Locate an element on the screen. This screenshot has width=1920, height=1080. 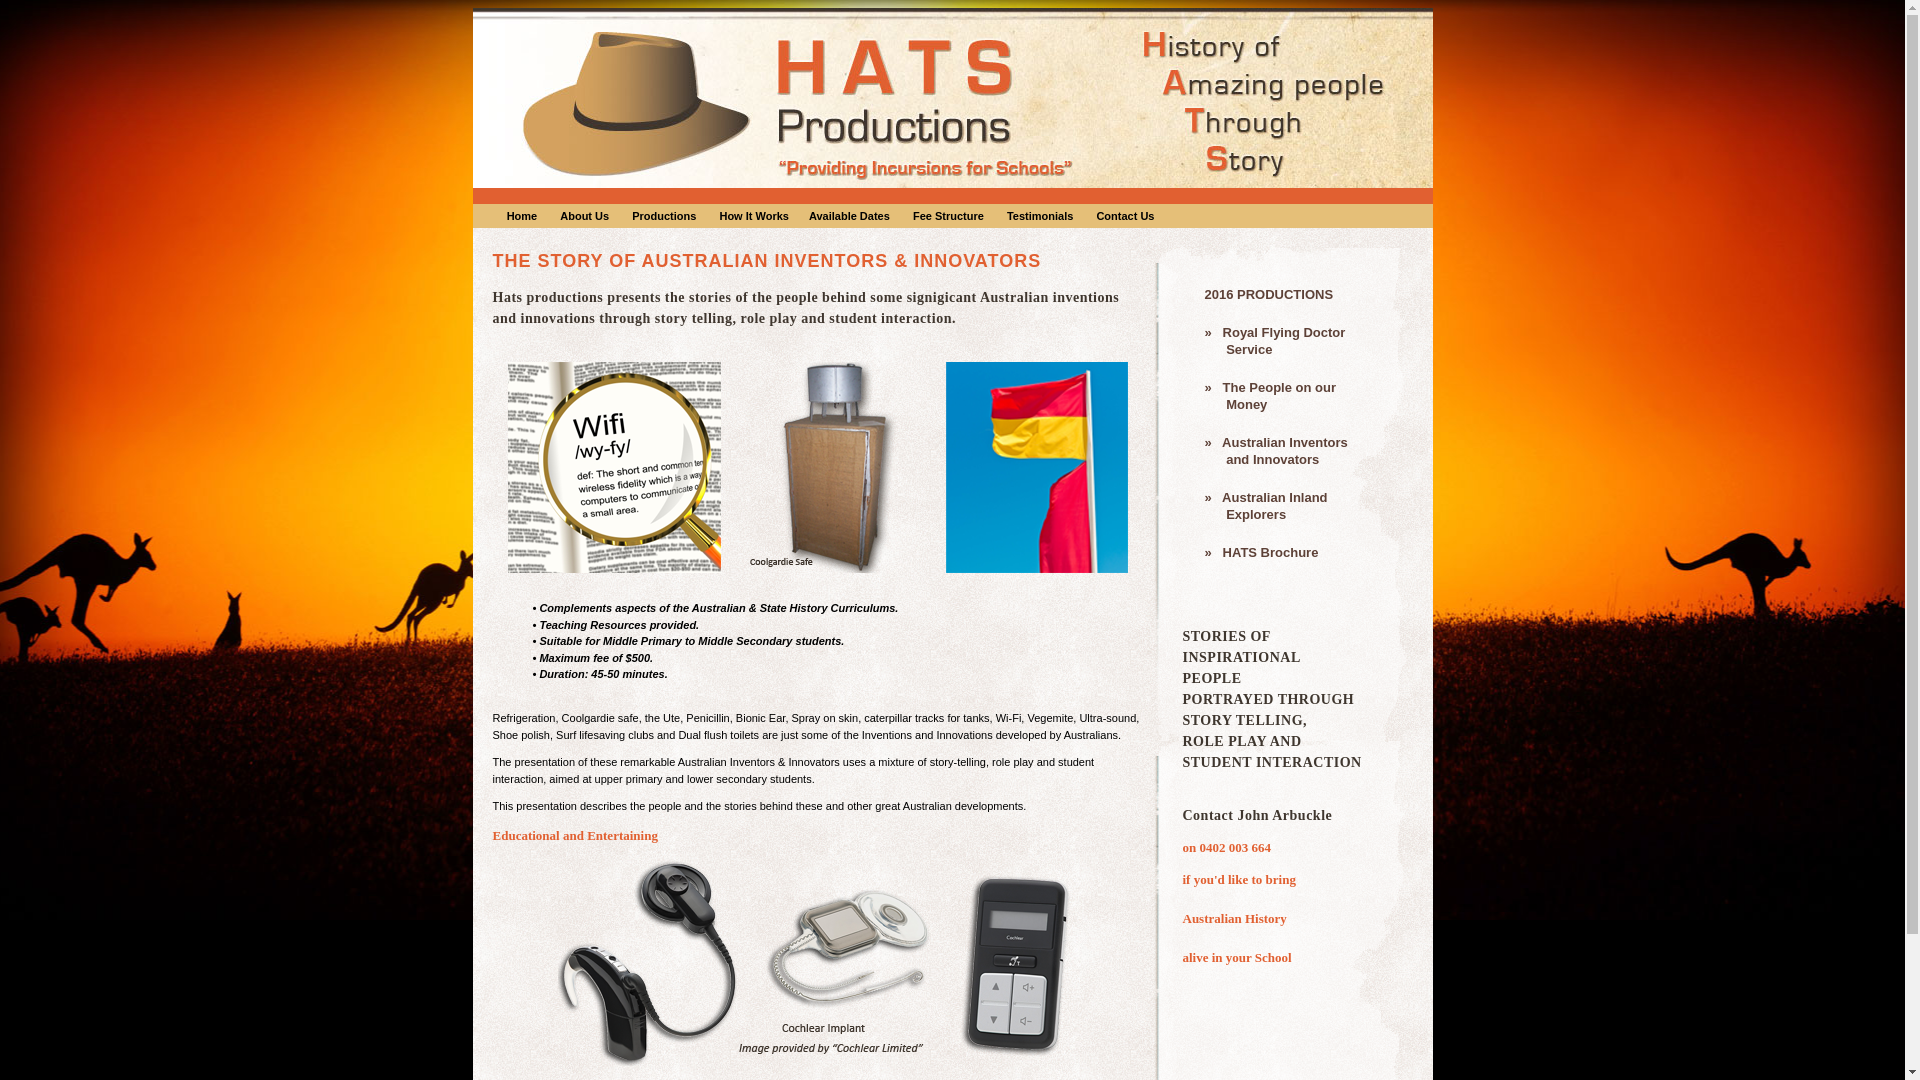
Testimonials is located at coordinates (1040, 215).